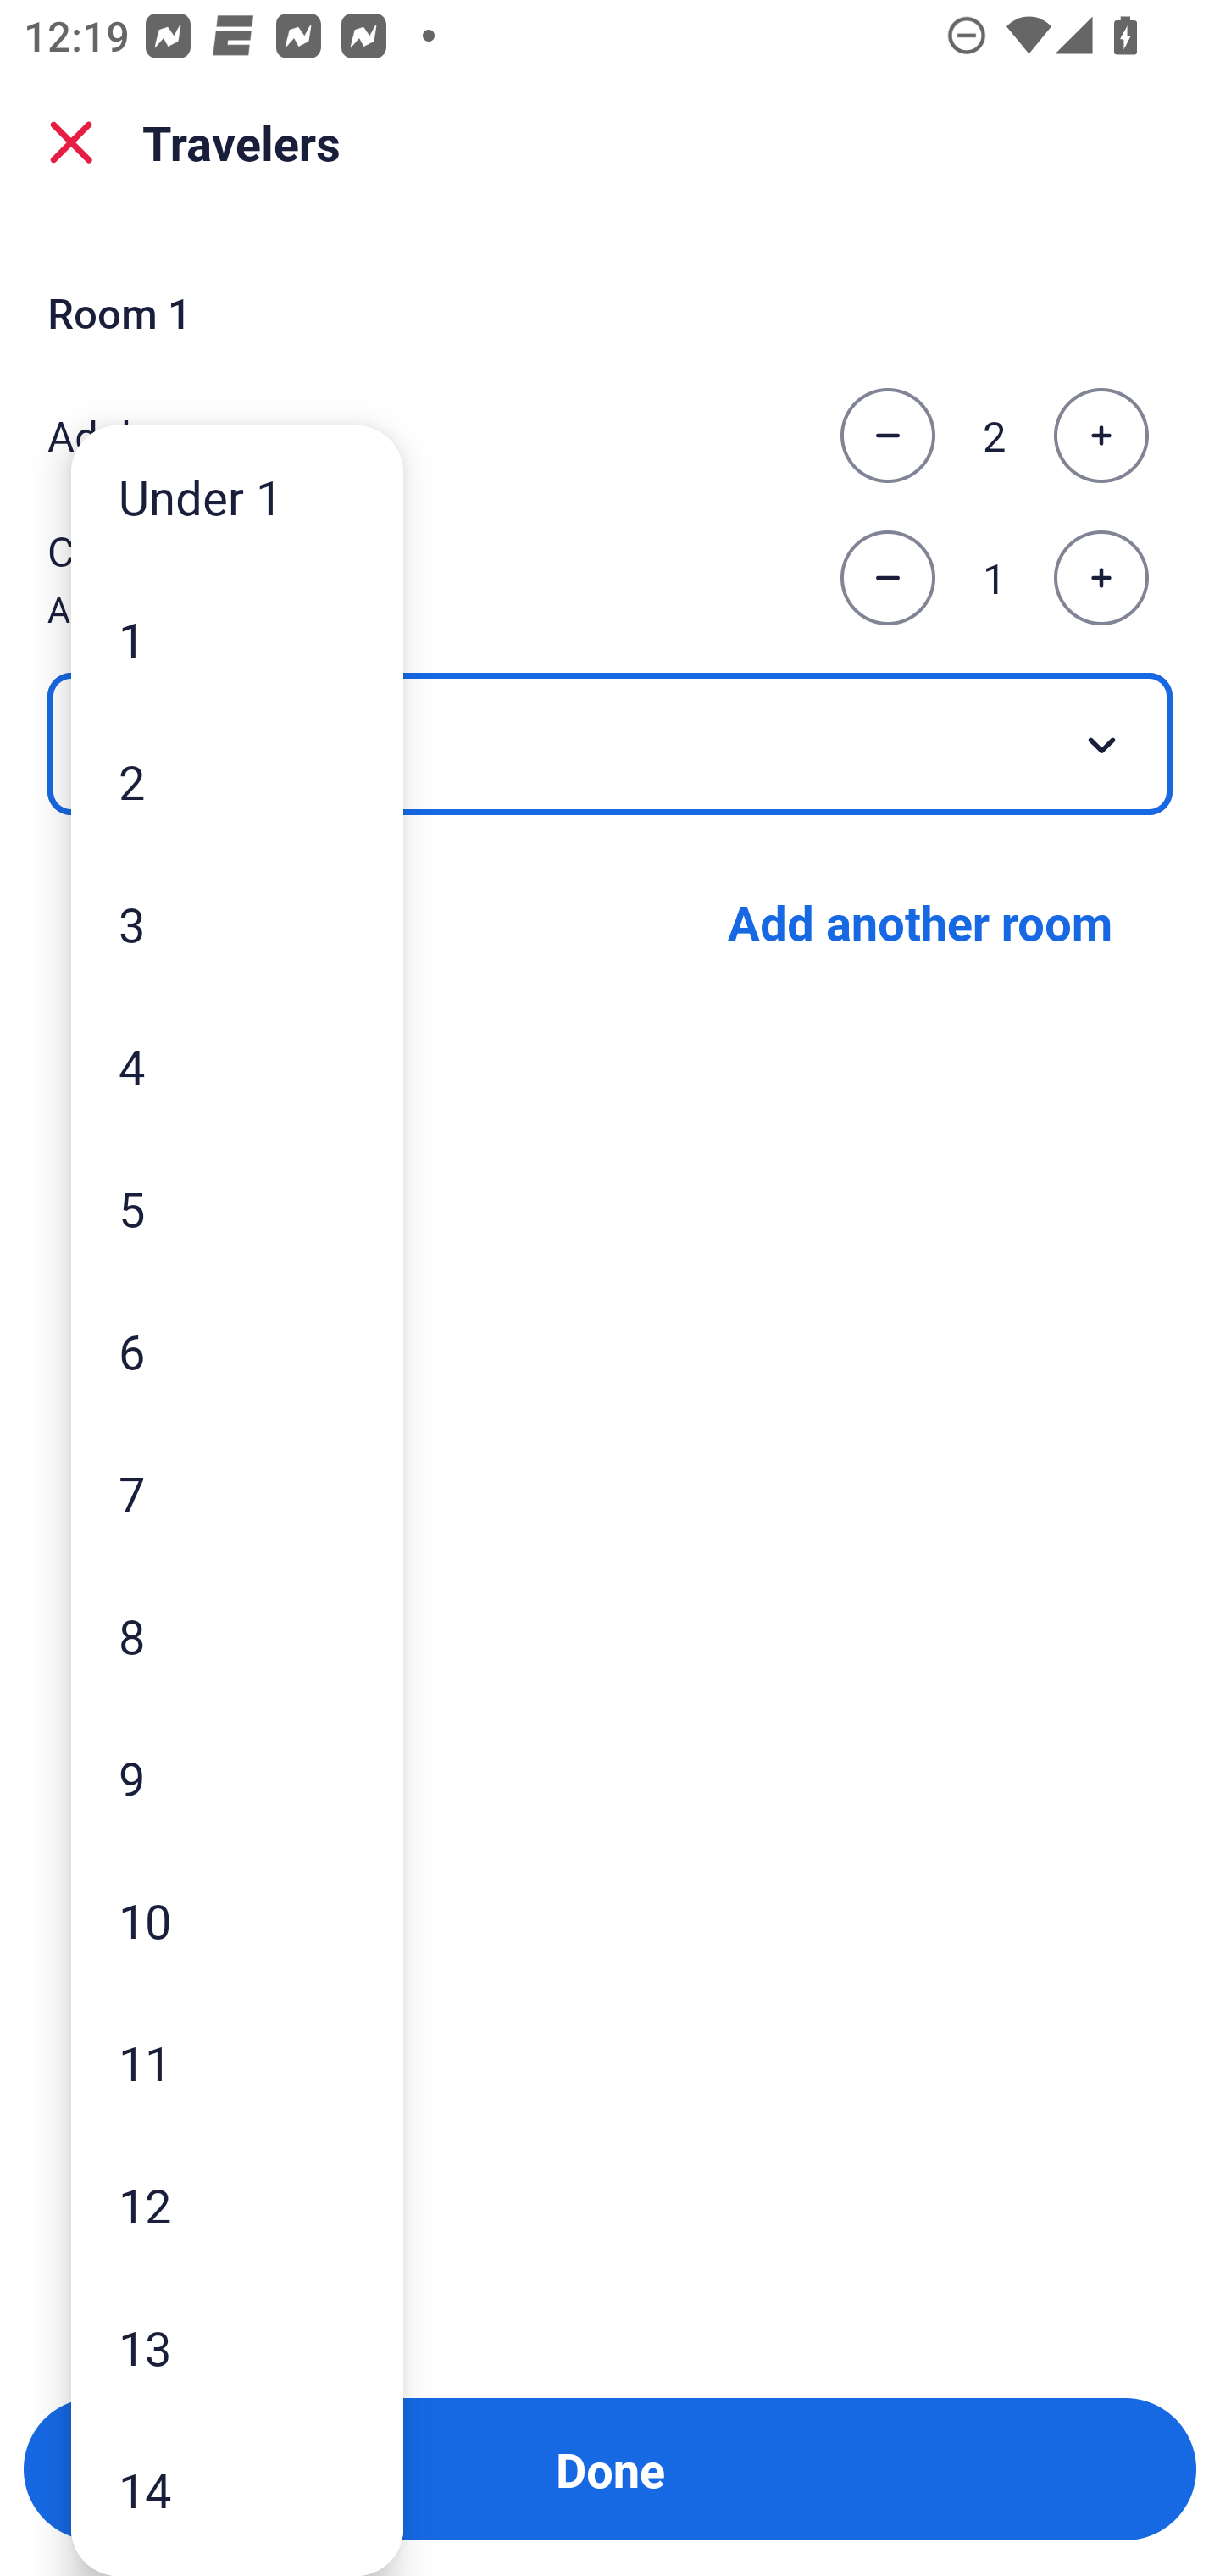 Image resolution: width=1220 pixels, height=2576 pixels. What do you see at coordinates (237, 1634) in the screenshot?
I see `8` at bounding box center [237, 1634].